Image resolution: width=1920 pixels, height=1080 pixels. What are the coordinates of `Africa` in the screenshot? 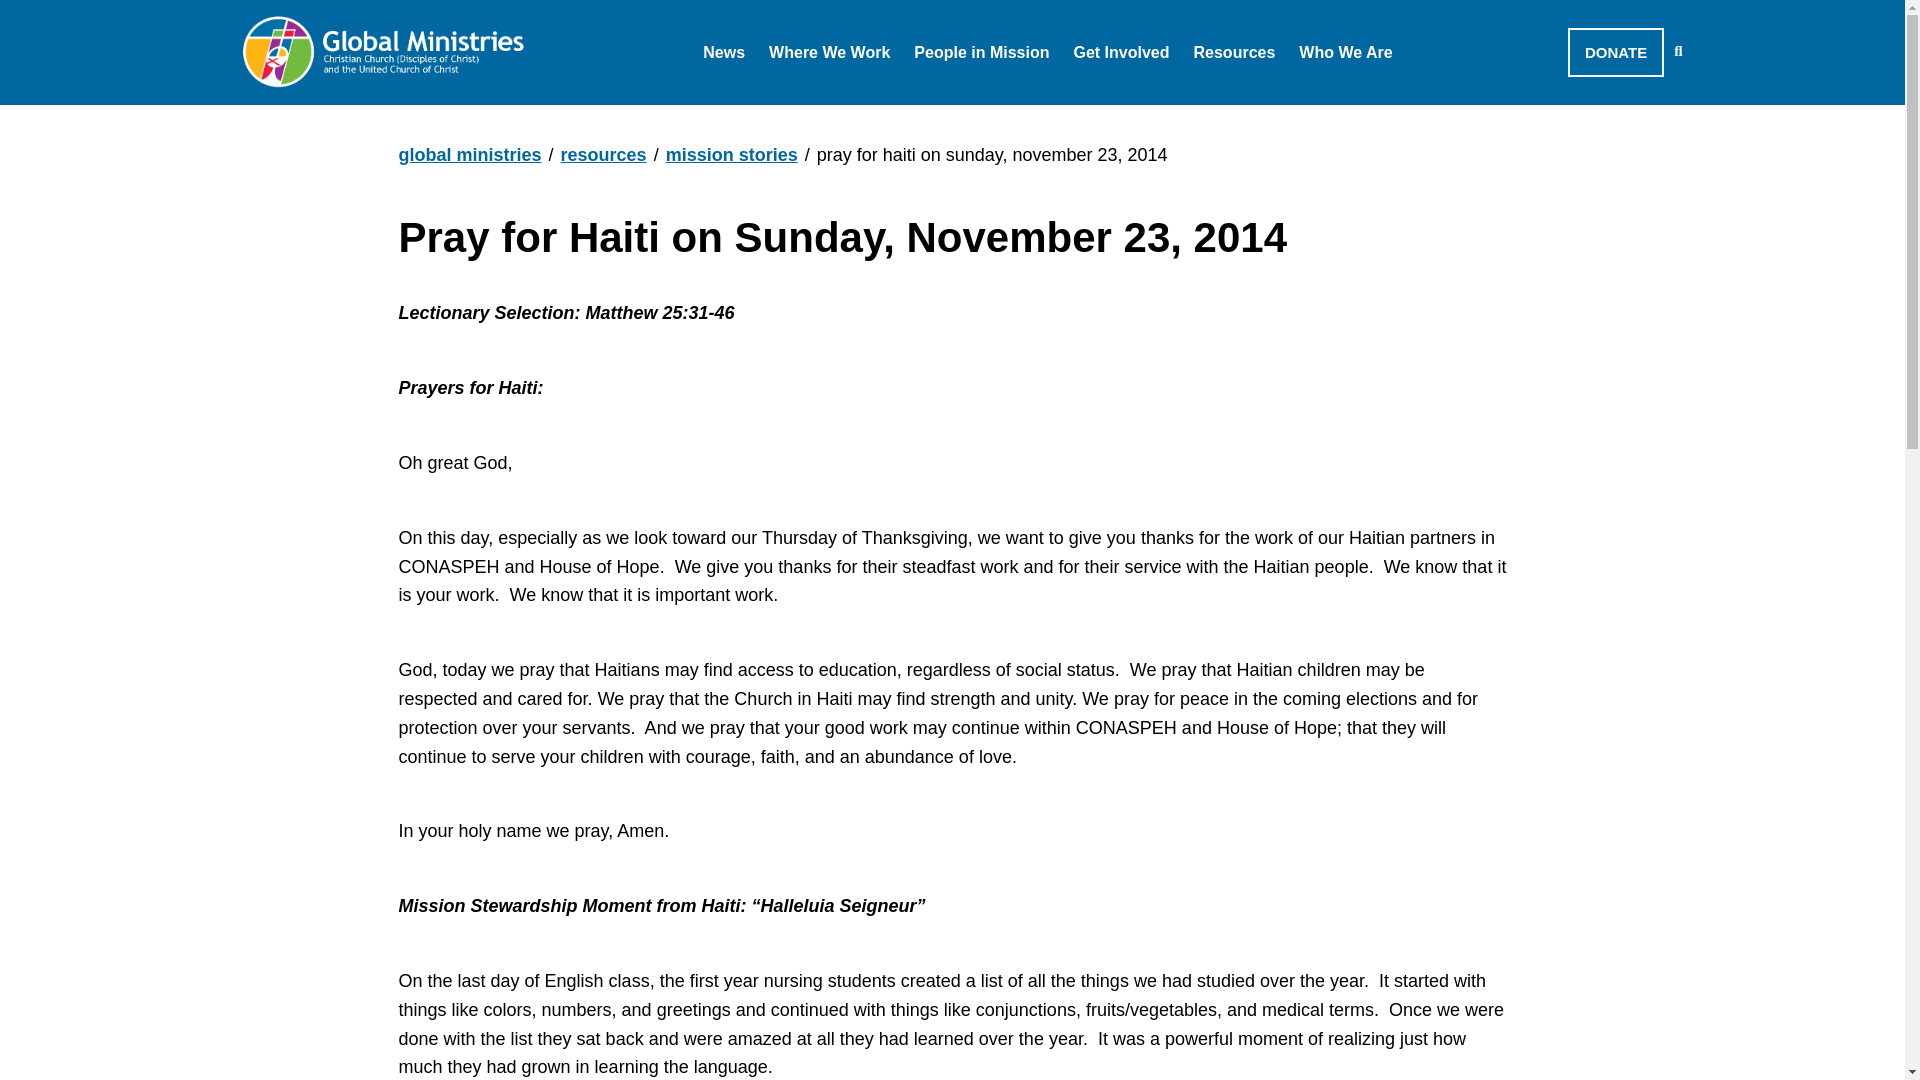 It's located at (814, 104).